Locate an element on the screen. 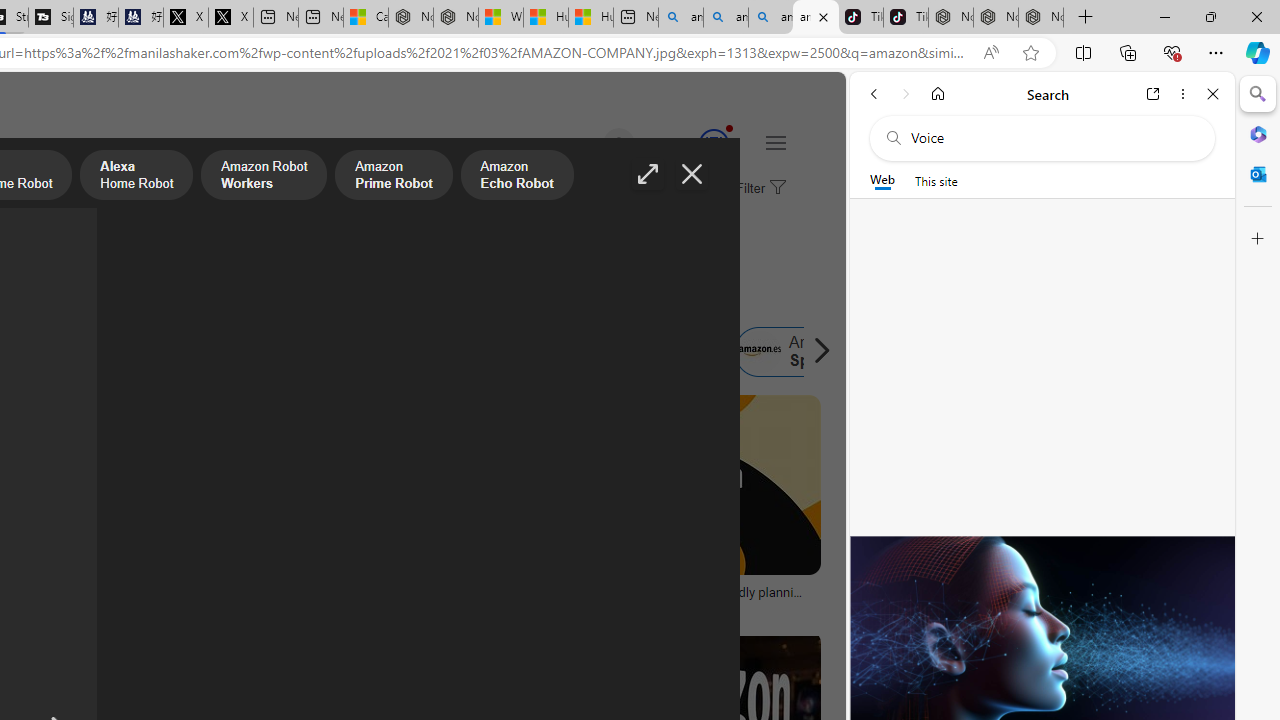 The image size is (1280, 720). Customize is located at coordinates (1258, 239).